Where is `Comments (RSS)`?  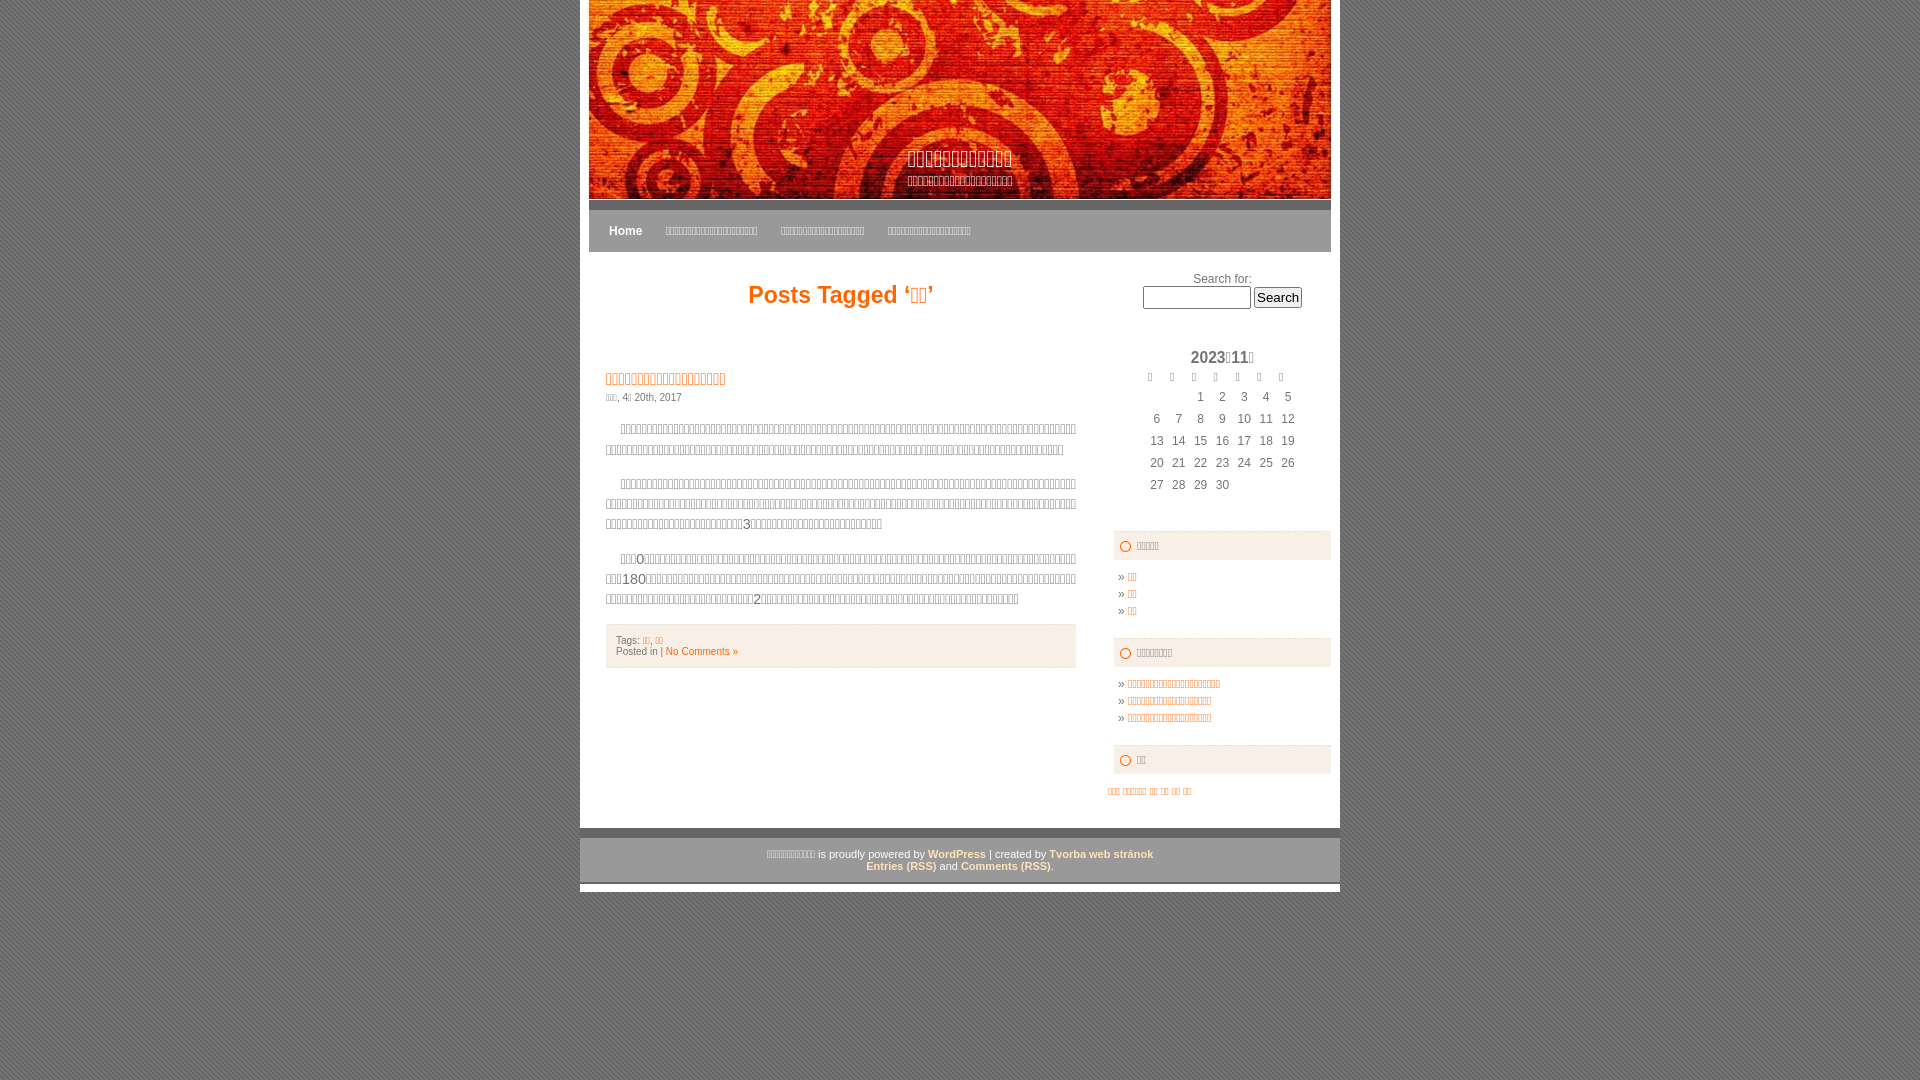 Comments (RSS) is located at coordinates (1006, 866).